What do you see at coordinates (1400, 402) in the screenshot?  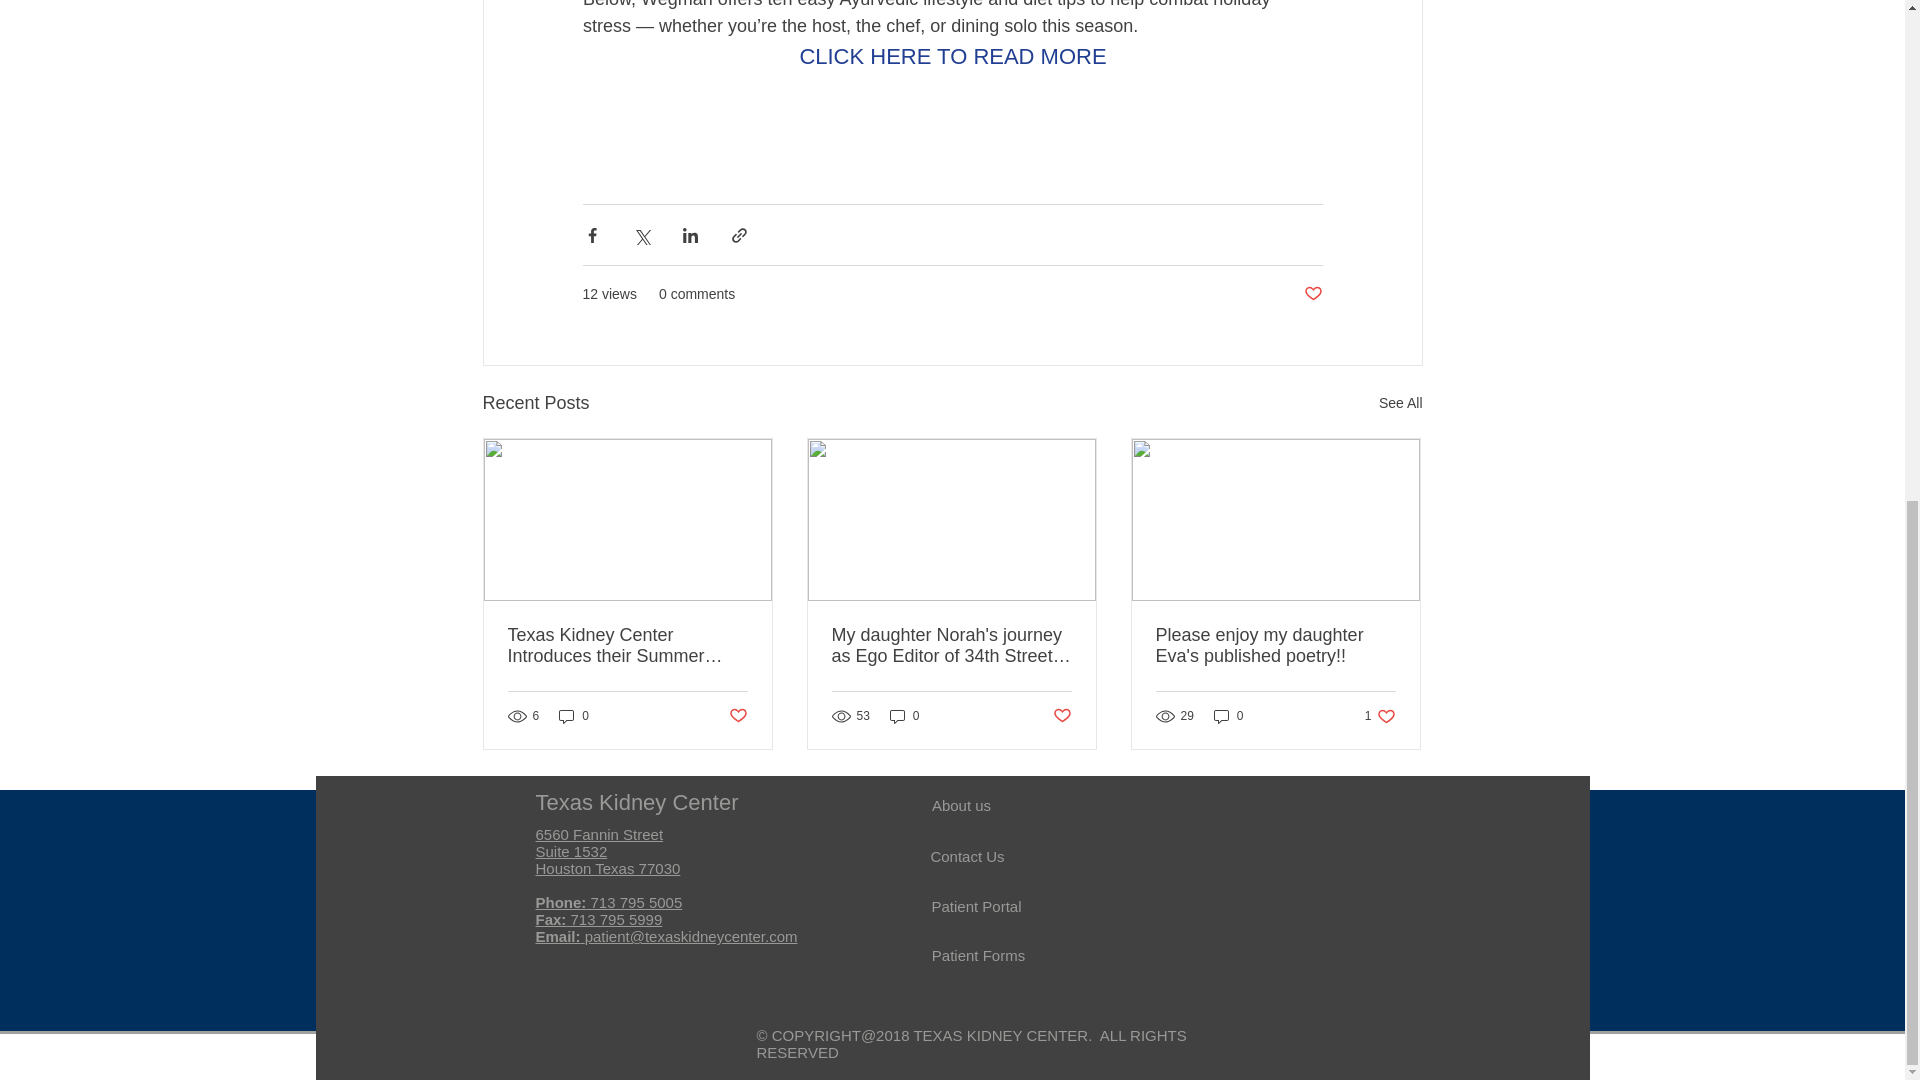 I see `0` at bounding box center [1400, 402].